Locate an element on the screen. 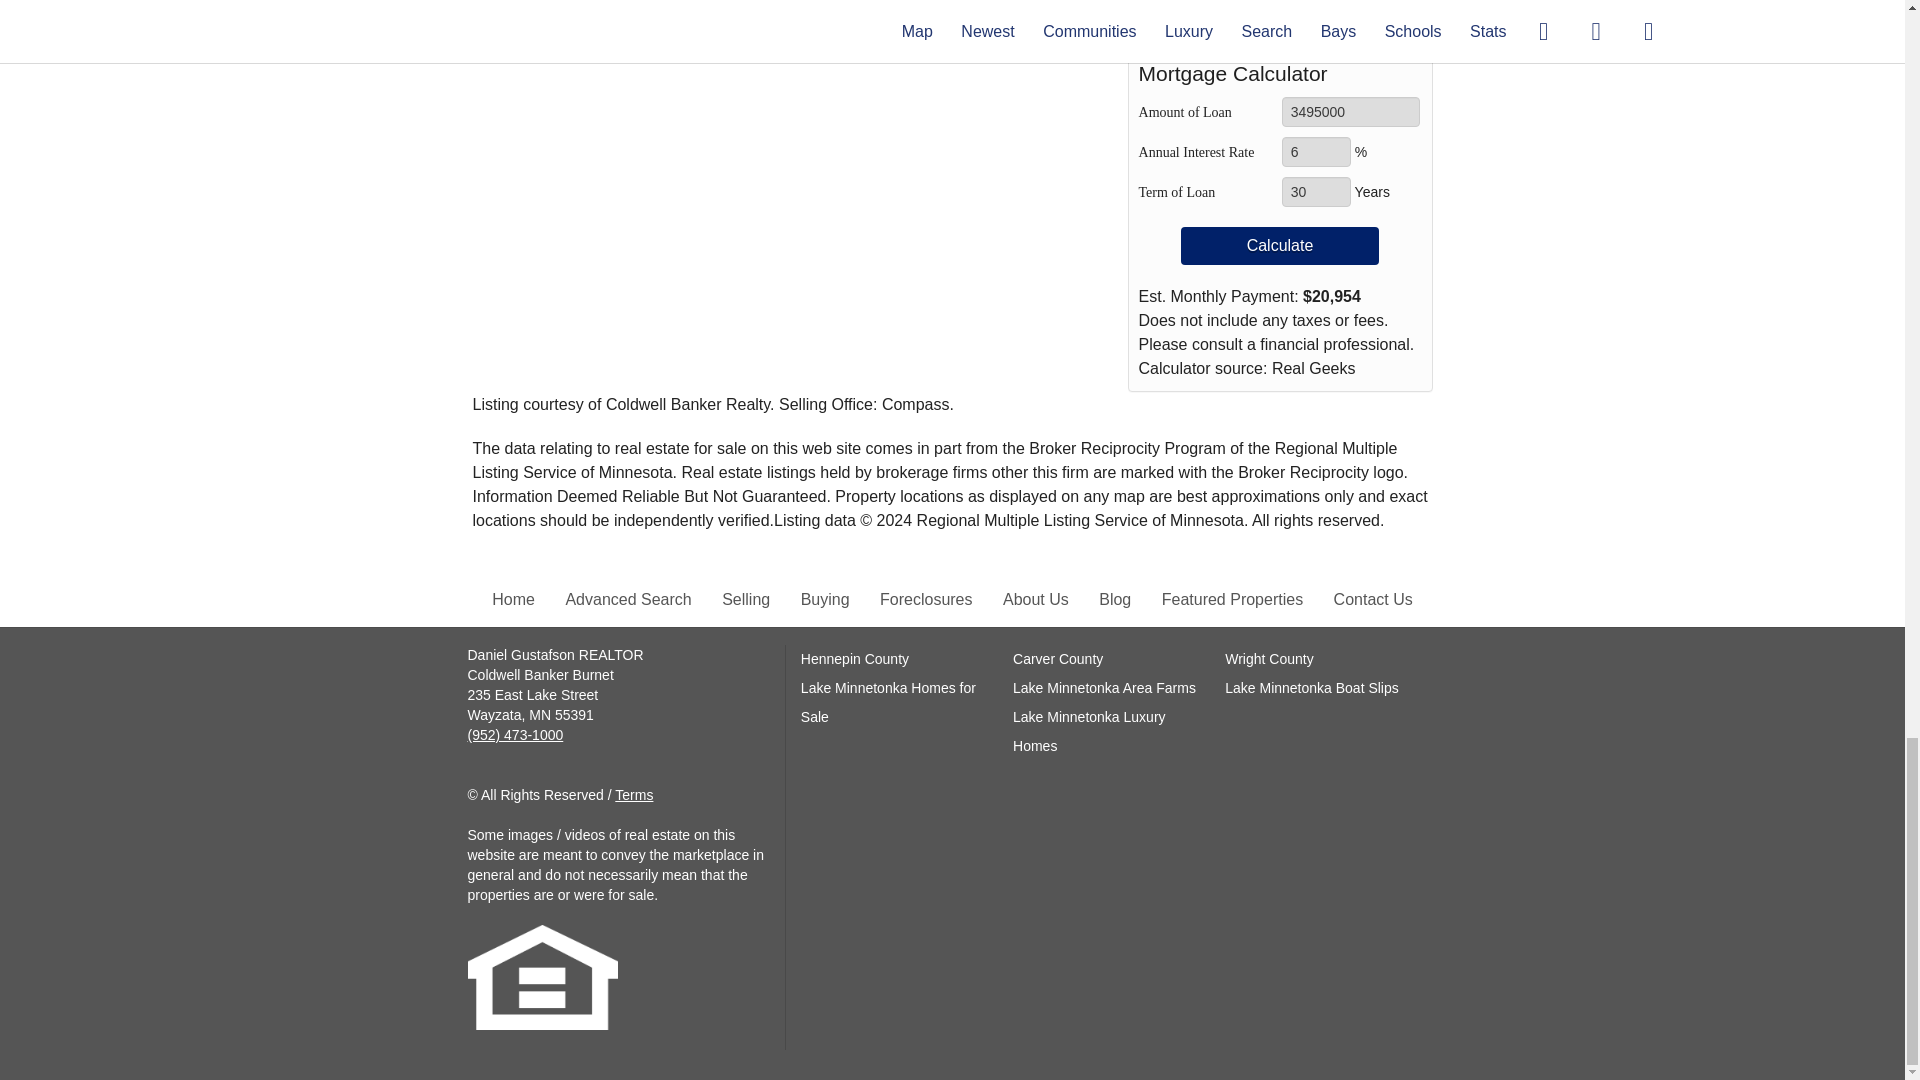 This screenshot has height=1080, width=1920. 6 is located at coordinates (1316, 152).